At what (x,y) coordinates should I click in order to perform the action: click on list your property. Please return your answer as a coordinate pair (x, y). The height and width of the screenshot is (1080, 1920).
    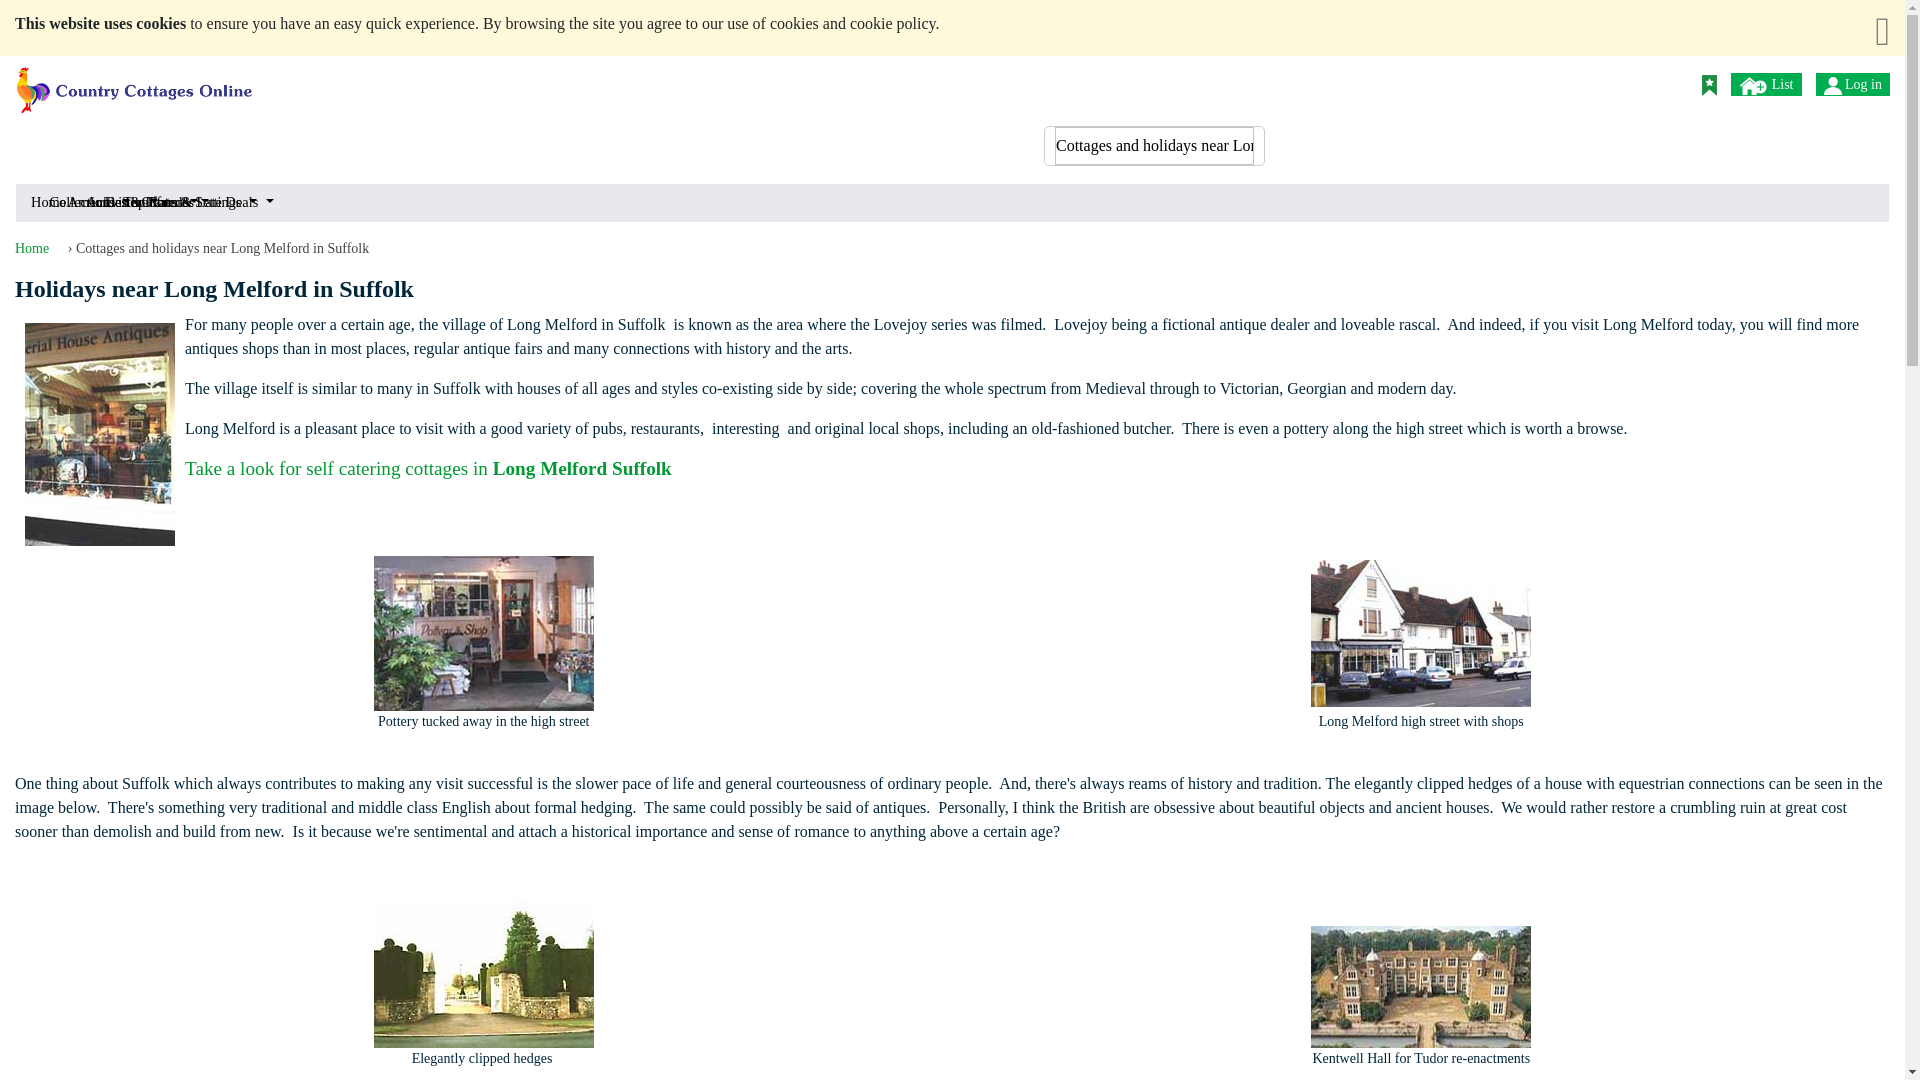
    Looking at the image, I should click on (1754, 86).